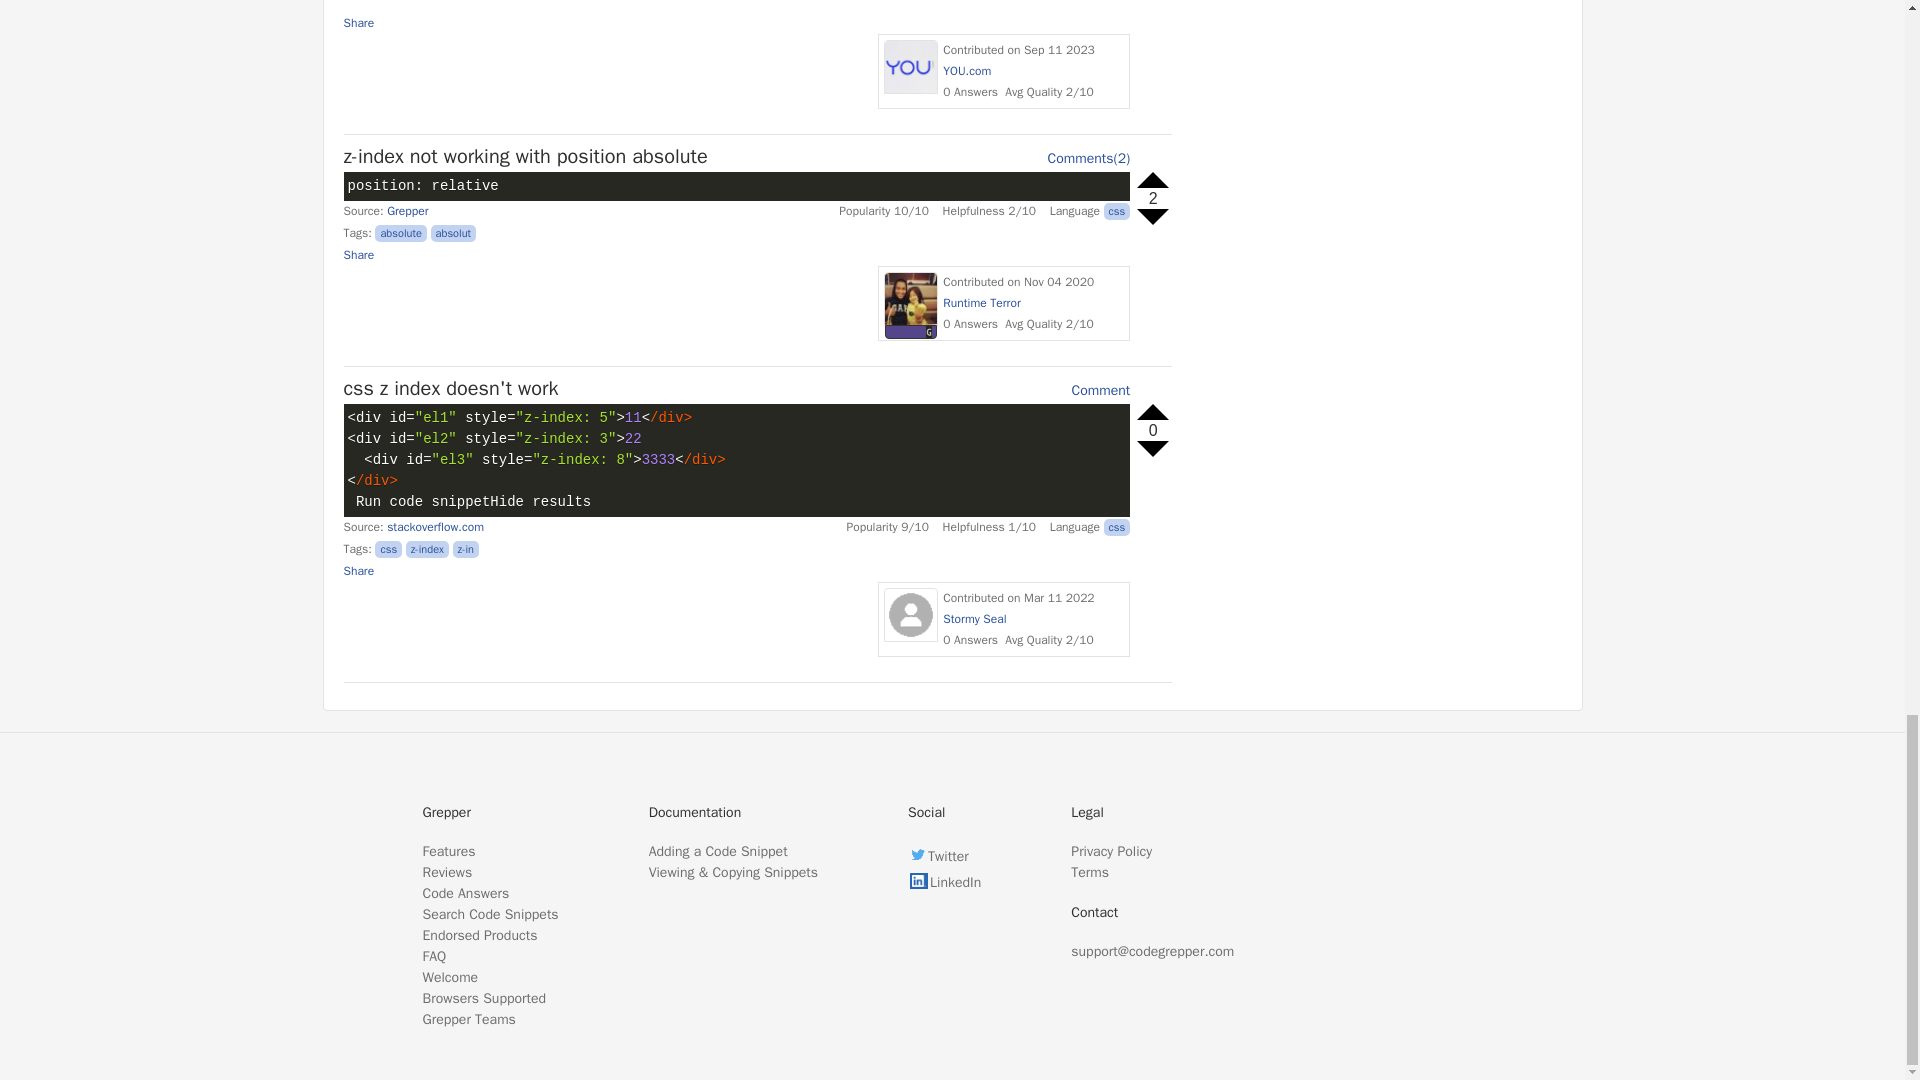 Image resolution: width=1920 pixels, height=1080 pixels. Describe the element at coordinates (752, 201) in the screenshot. I see `position: relative` at that location.